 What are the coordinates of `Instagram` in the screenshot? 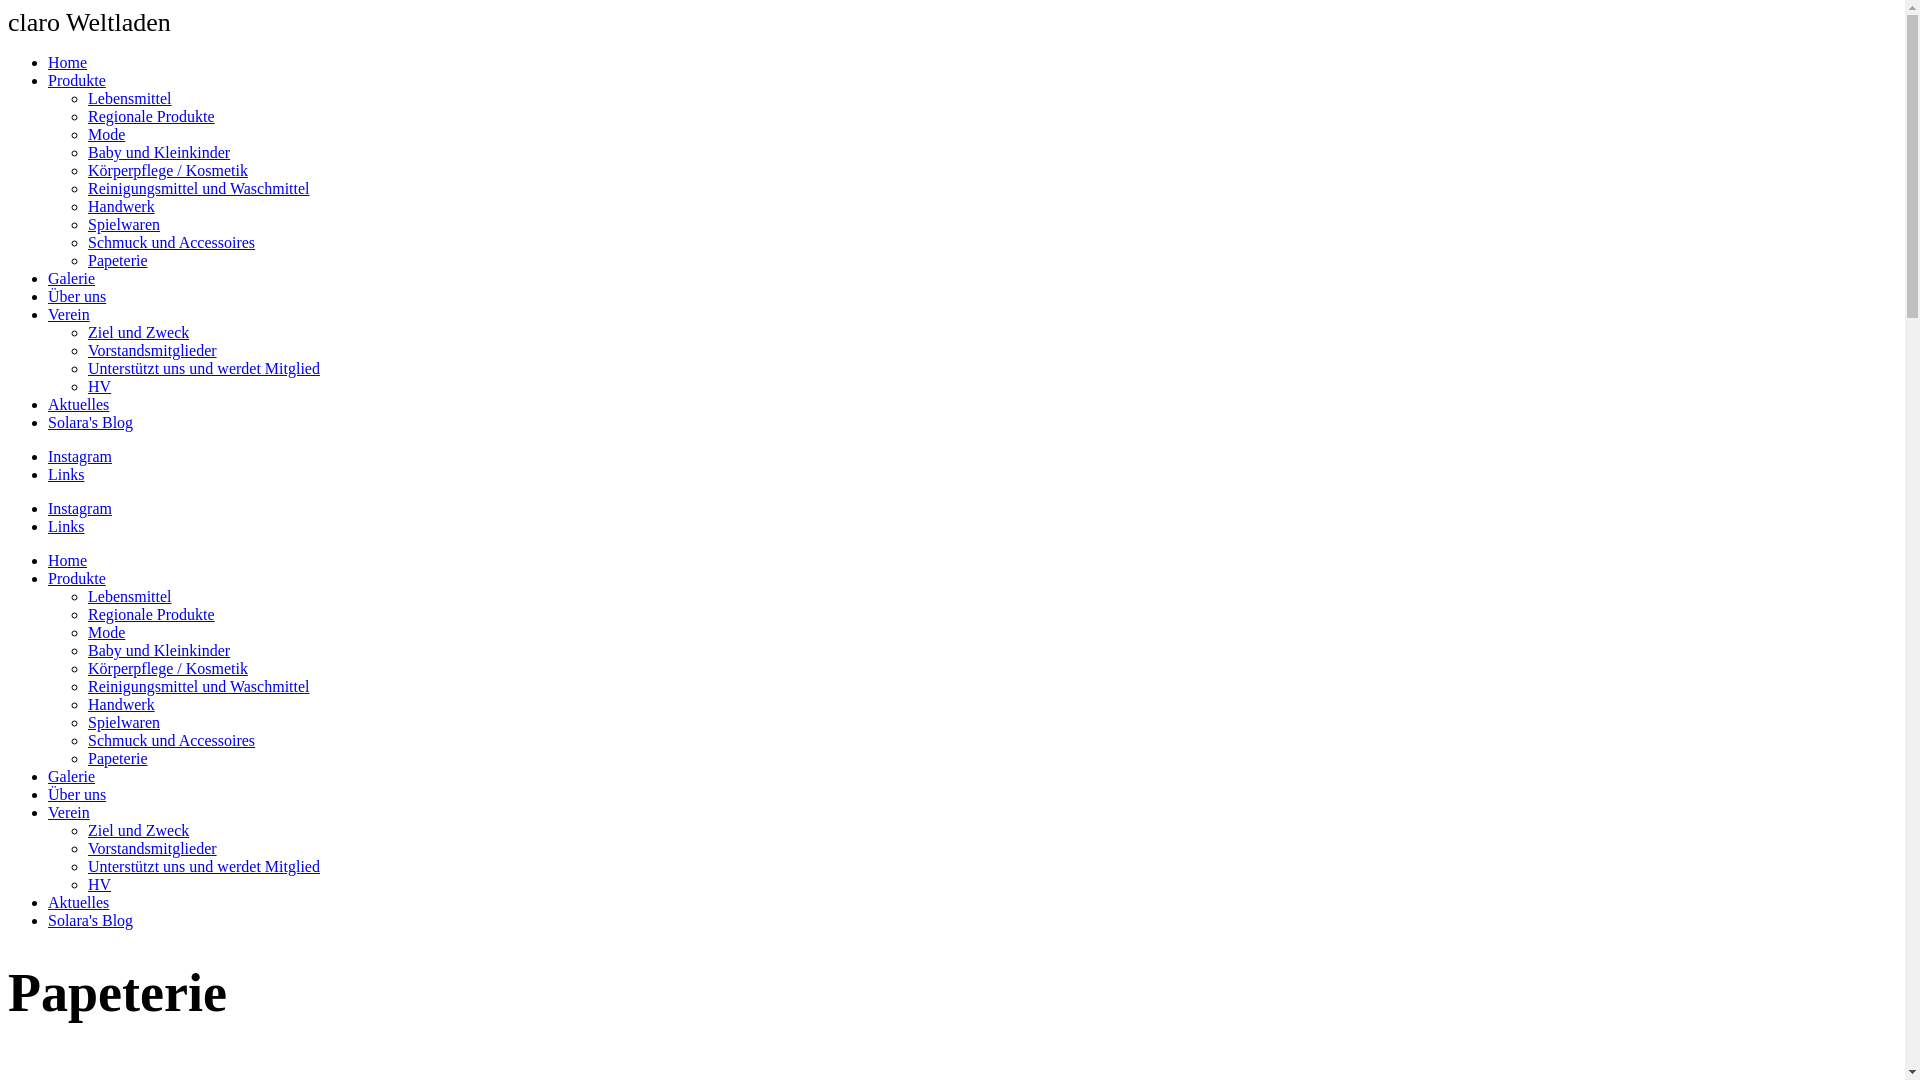 It's located at (80, 508).